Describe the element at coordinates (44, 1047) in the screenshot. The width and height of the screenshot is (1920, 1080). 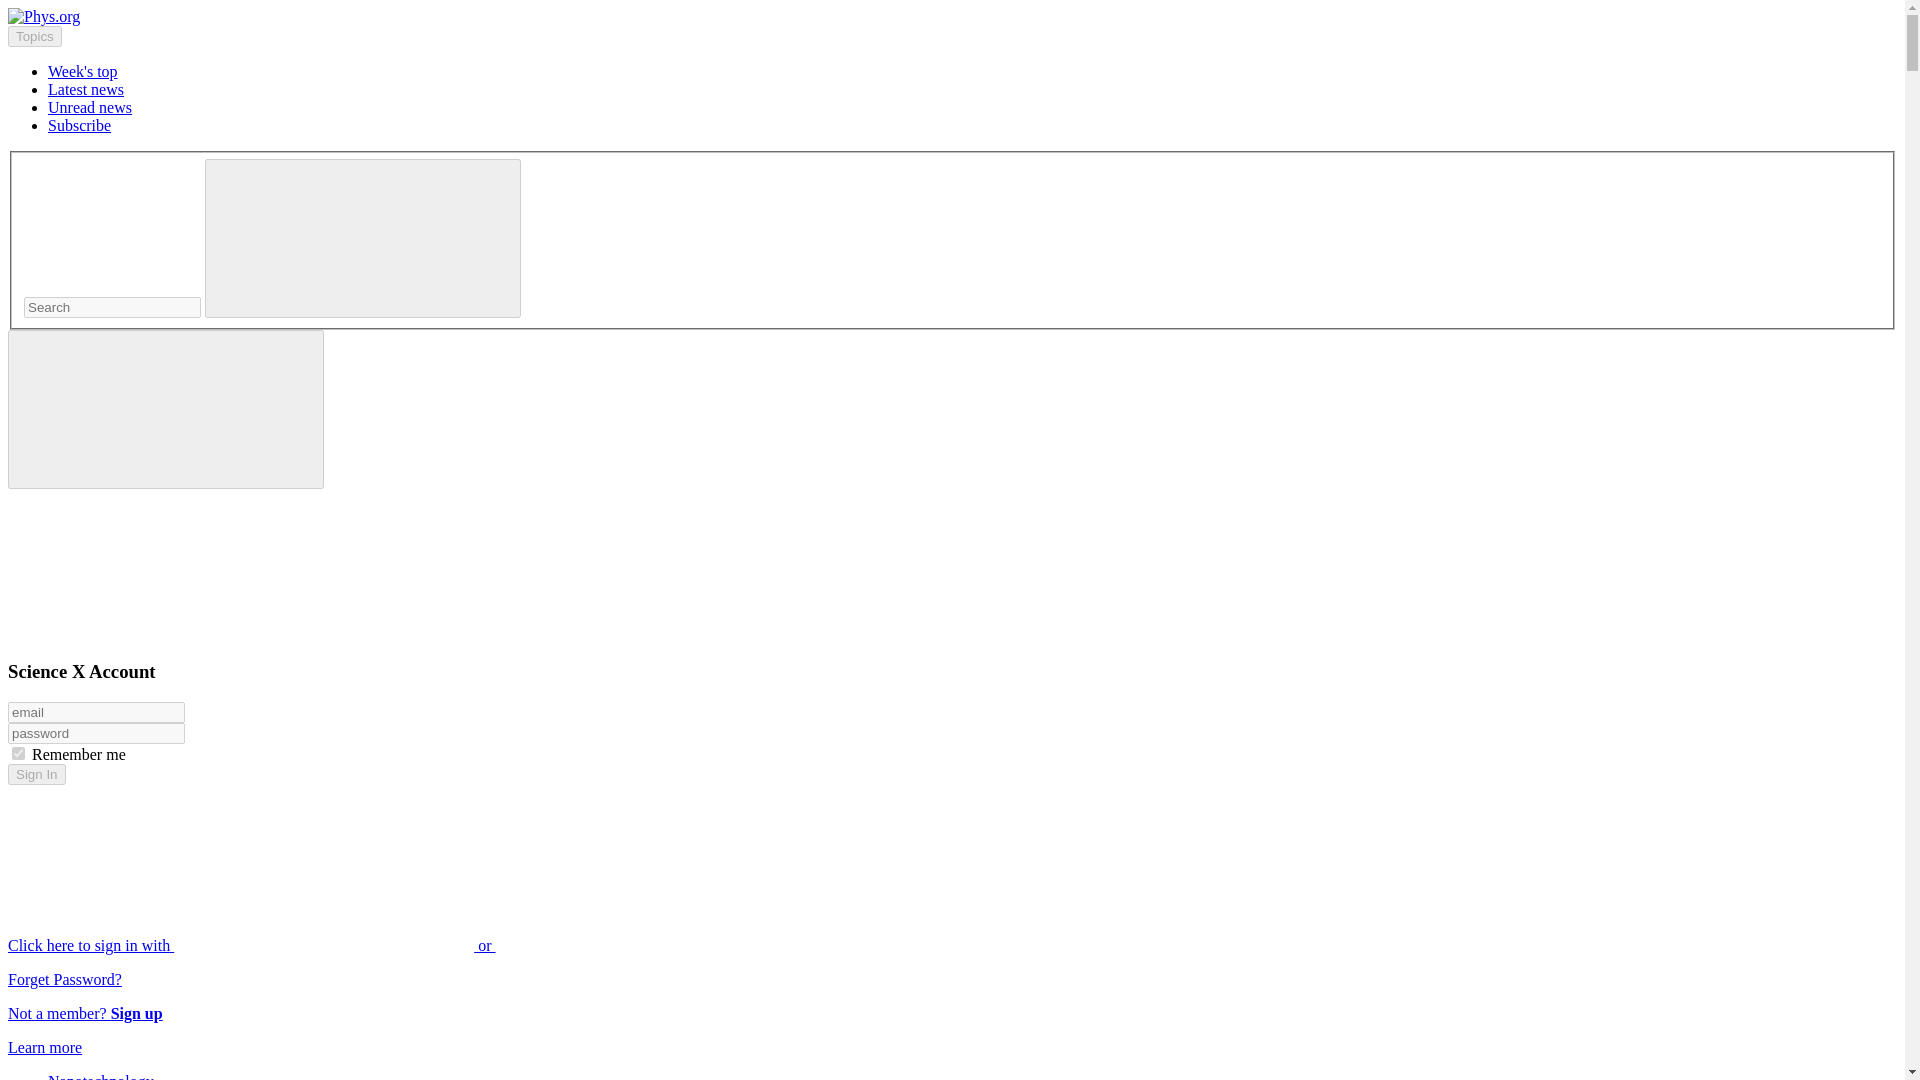
I see `Learn more` at that location.